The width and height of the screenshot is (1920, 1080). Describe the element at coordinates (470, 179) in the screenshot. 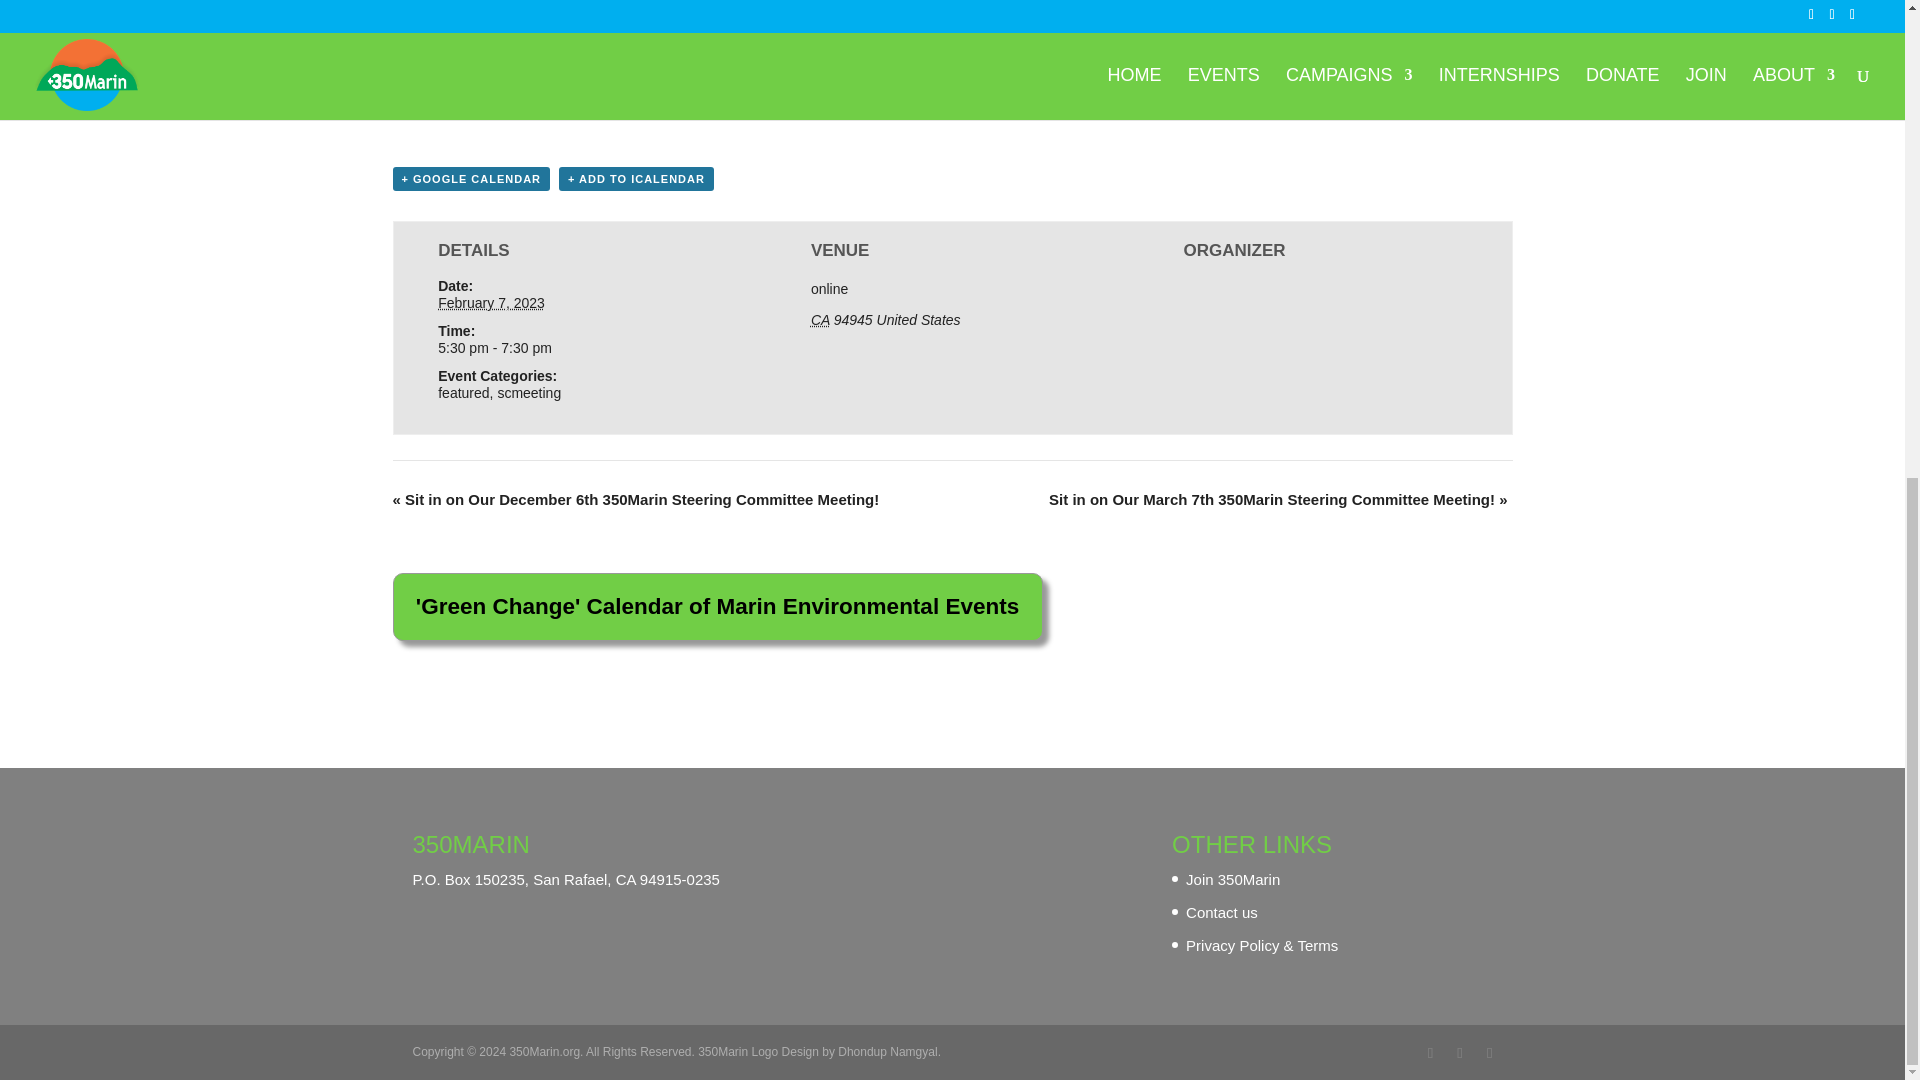

I see `Add to Google Calendar` at that location.